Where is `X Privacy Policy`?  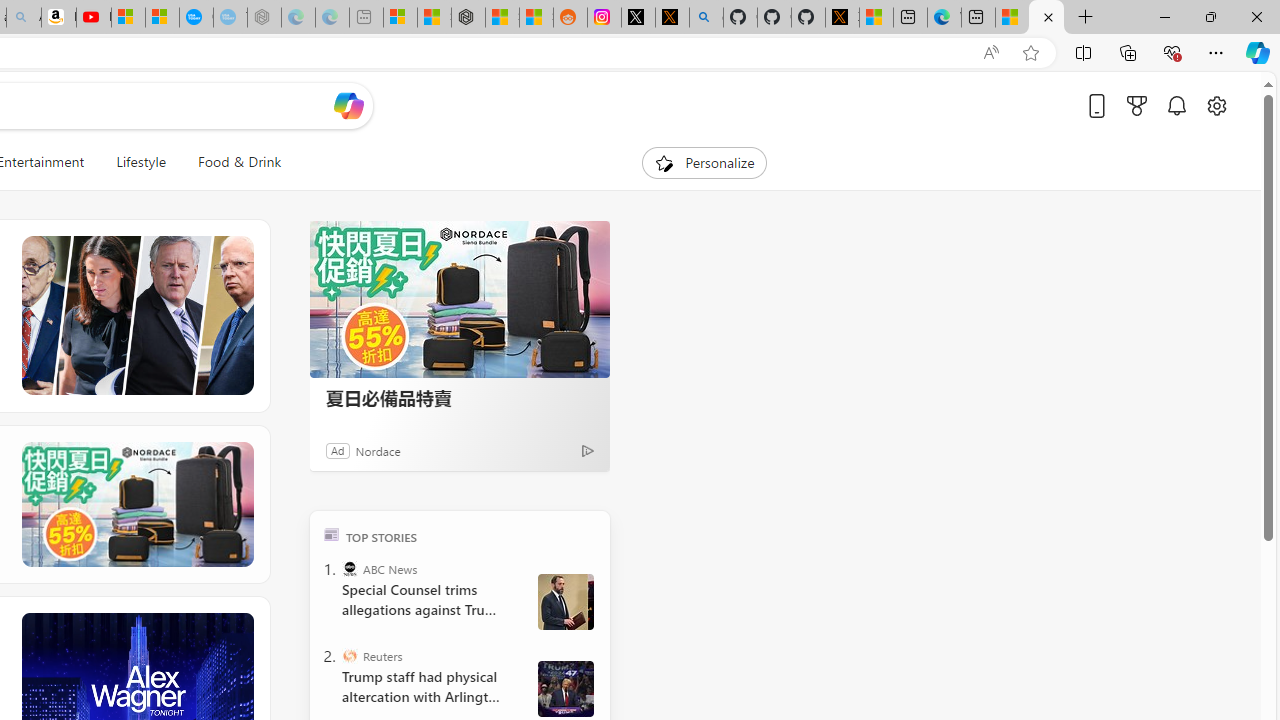 X Privacy Policy is located at coordinates (842, 18).